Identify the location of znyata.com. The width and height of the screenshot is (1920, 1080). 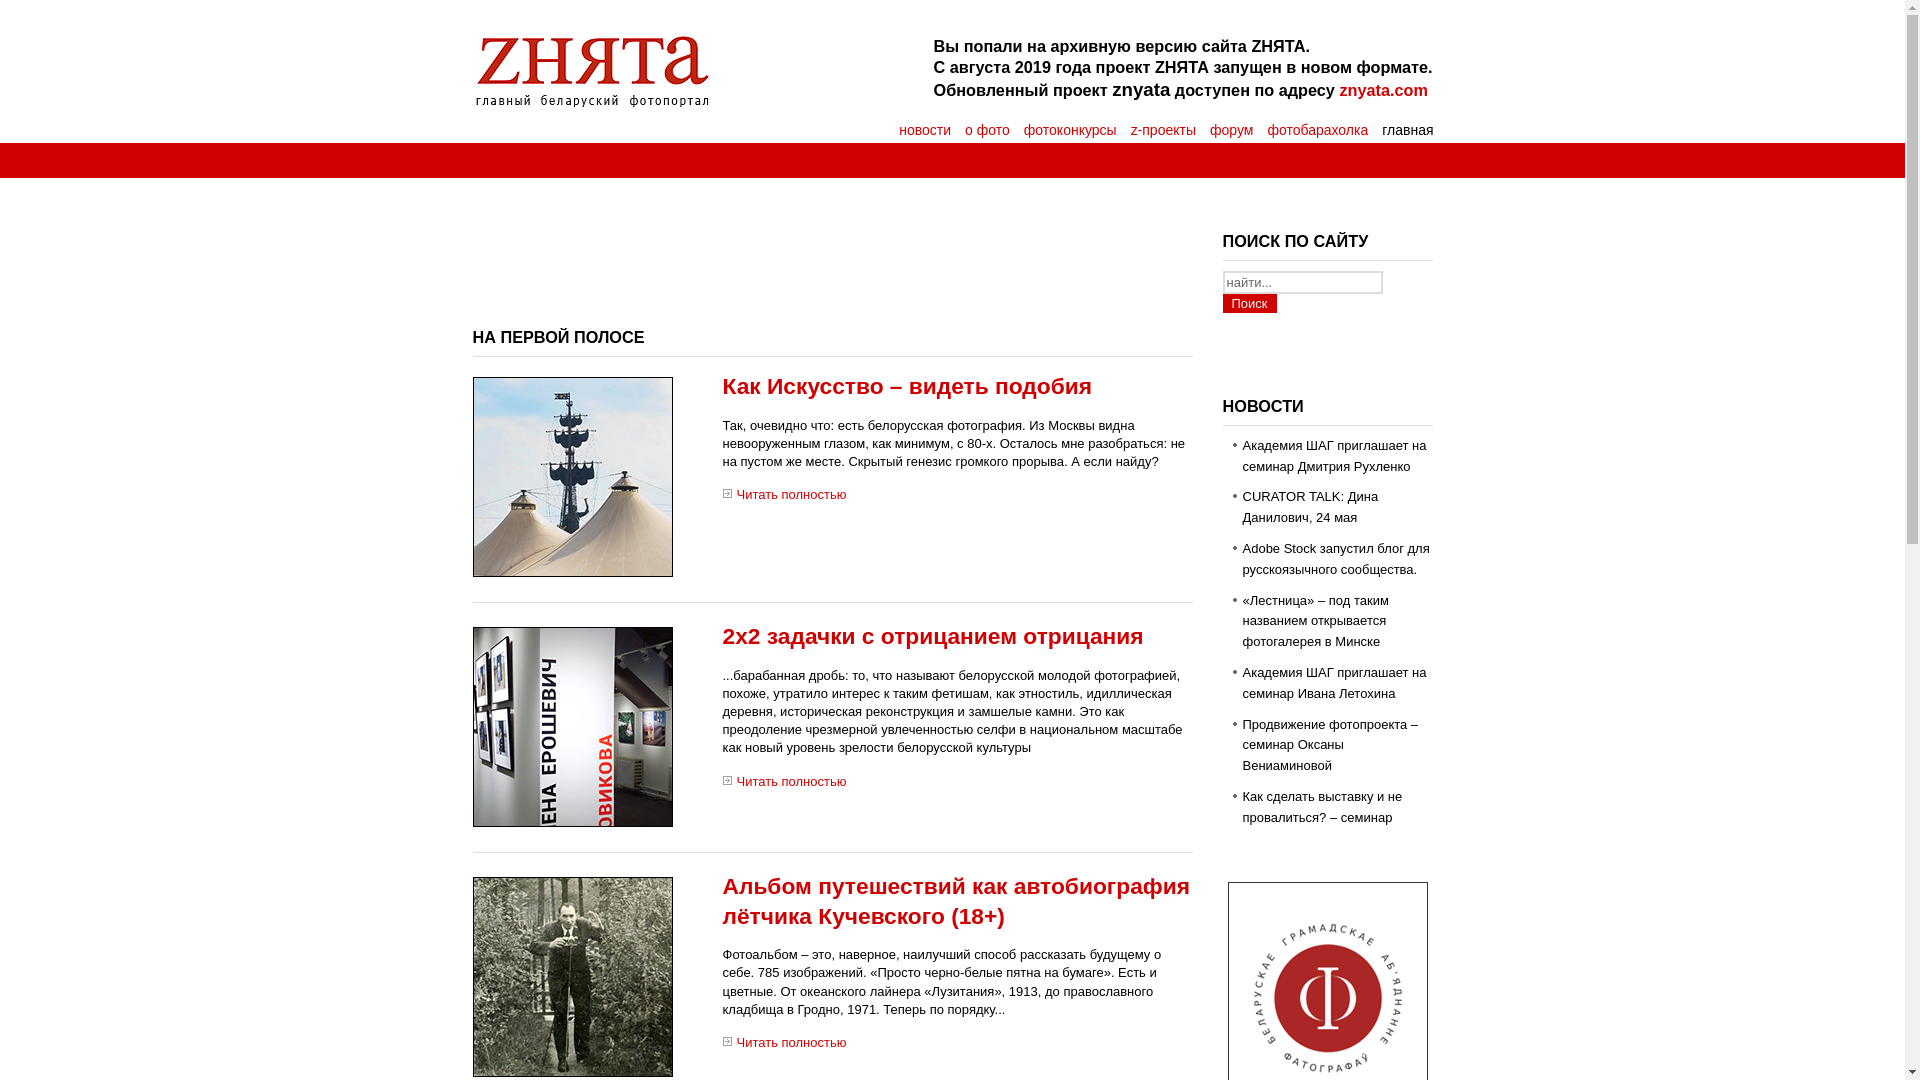
(1384, 90).